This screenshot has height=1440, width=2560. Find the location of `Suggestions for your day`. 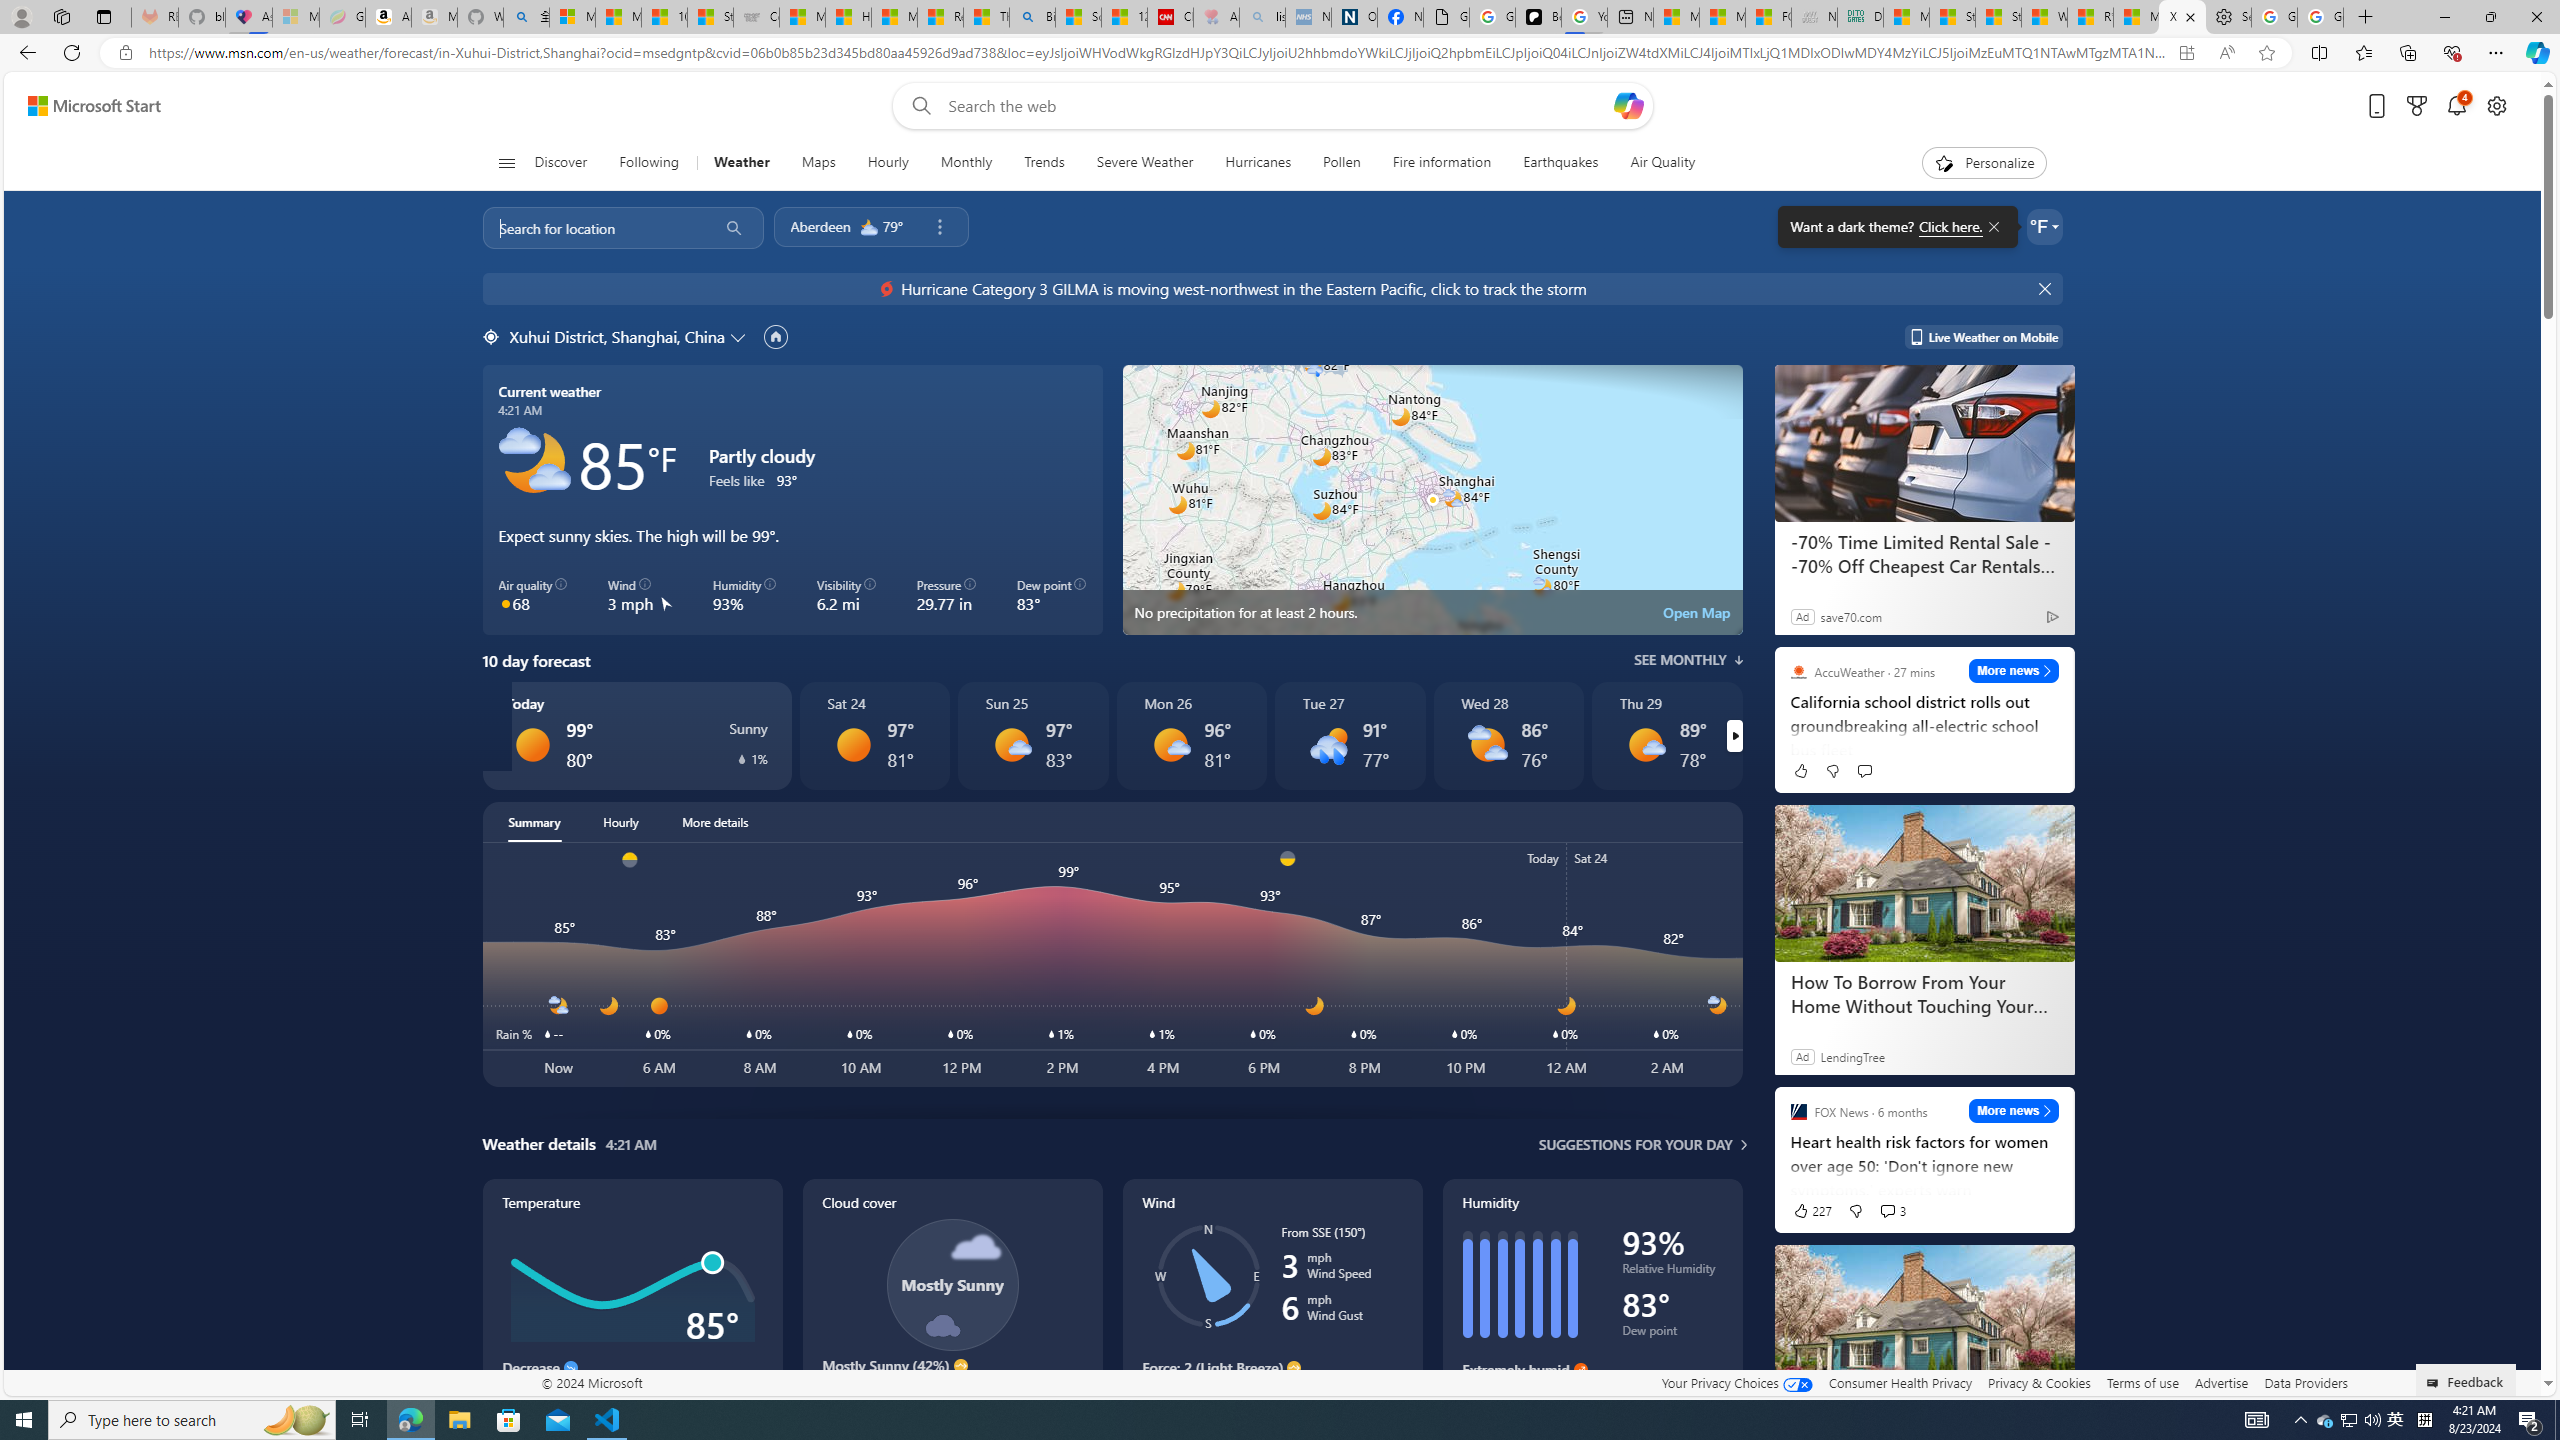

Suggestions for your day is located at coordinates (1636, 1144).